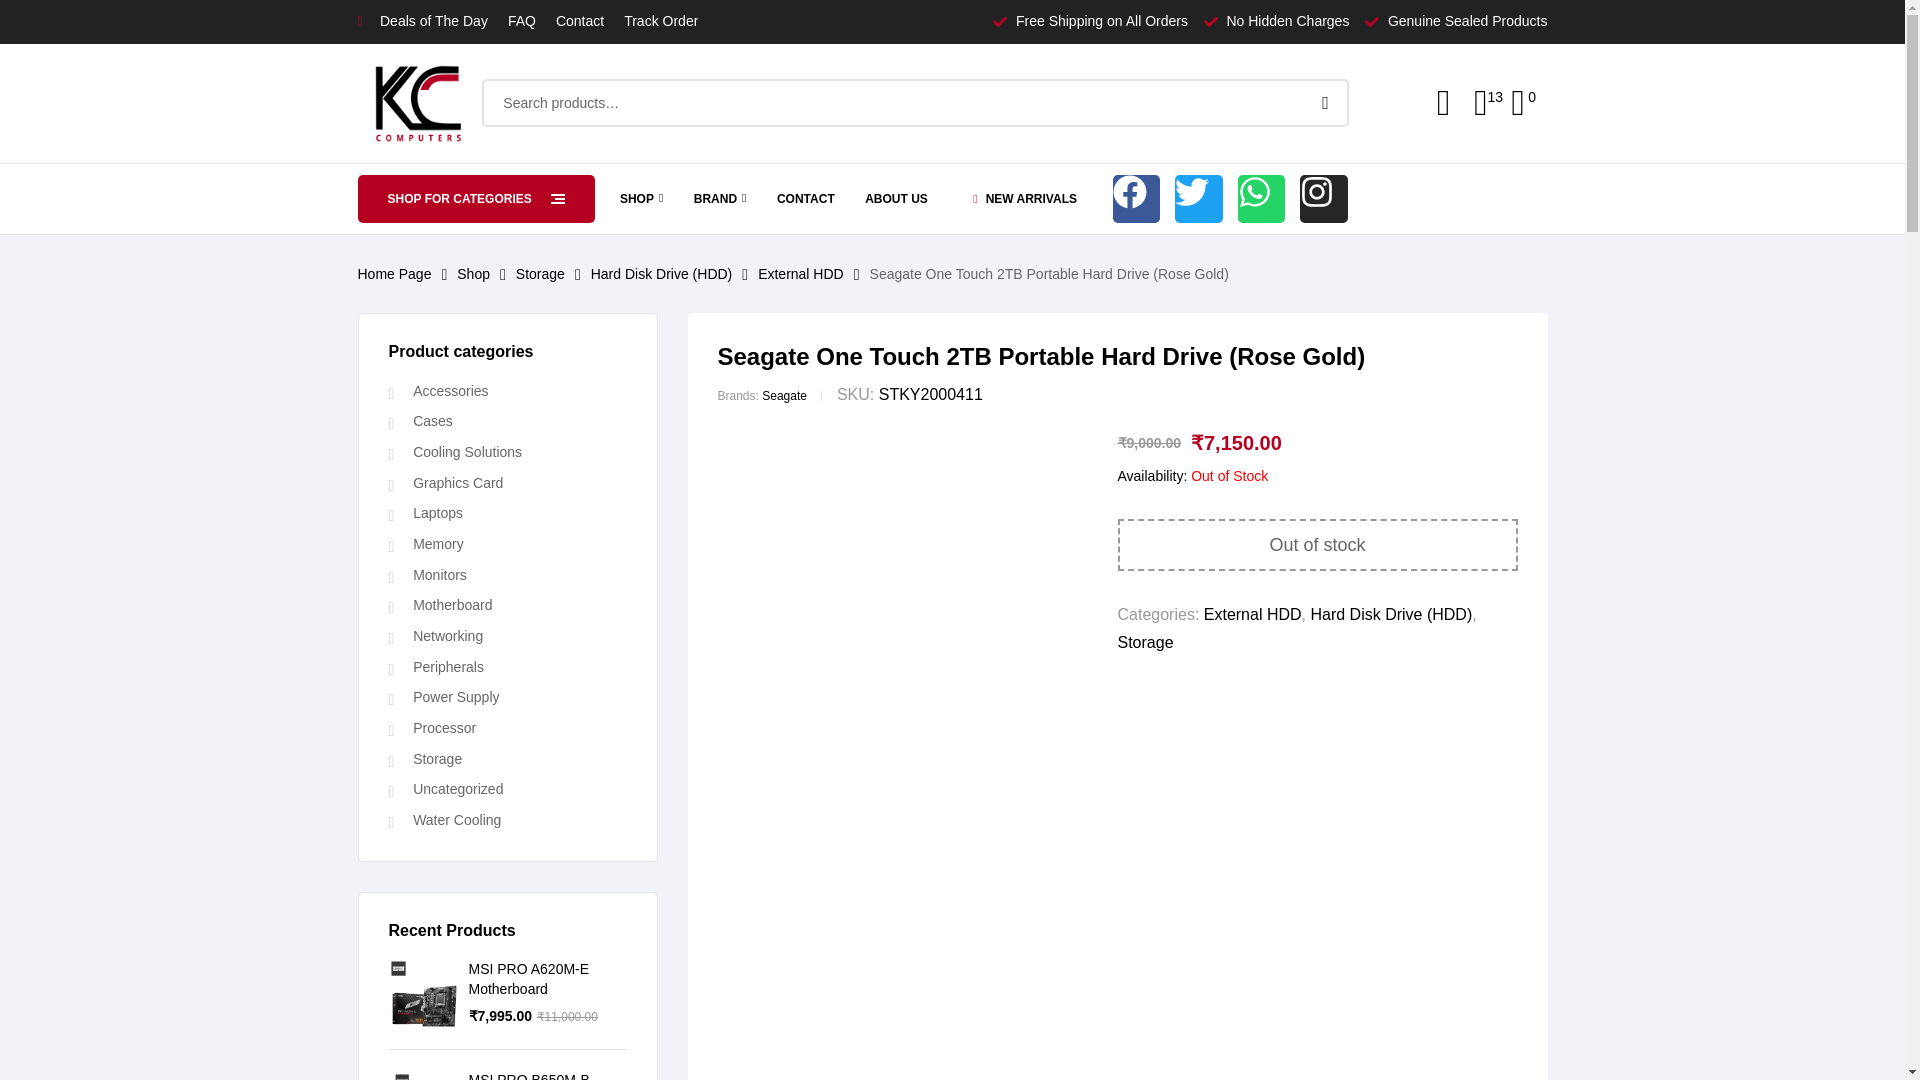 This screenshot has height=1080, width=1920. What do you see at coordinates (661, 21) in the screenshot?
I see `Track Order` at bounding box center [661, 21].